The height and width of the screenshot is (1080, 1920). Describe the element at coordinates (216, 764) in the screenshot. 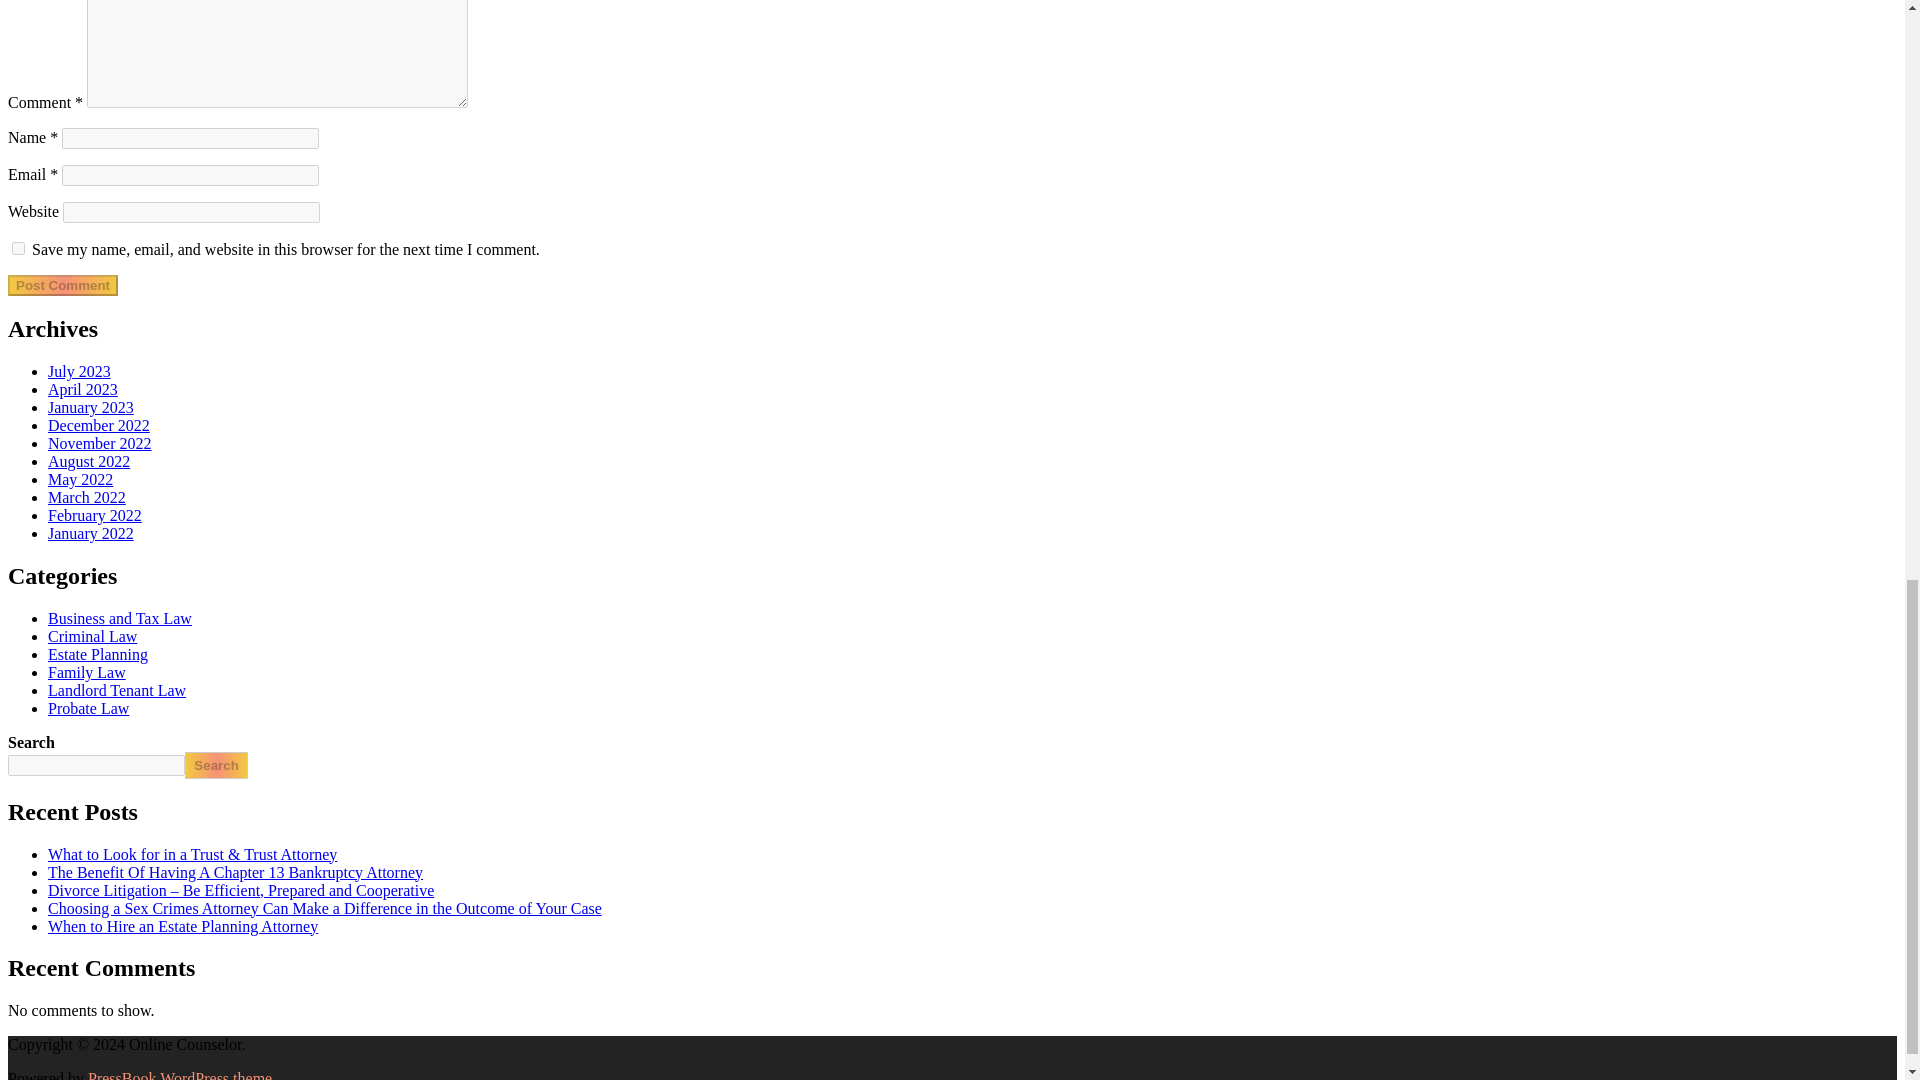

I see `Search` at that location.